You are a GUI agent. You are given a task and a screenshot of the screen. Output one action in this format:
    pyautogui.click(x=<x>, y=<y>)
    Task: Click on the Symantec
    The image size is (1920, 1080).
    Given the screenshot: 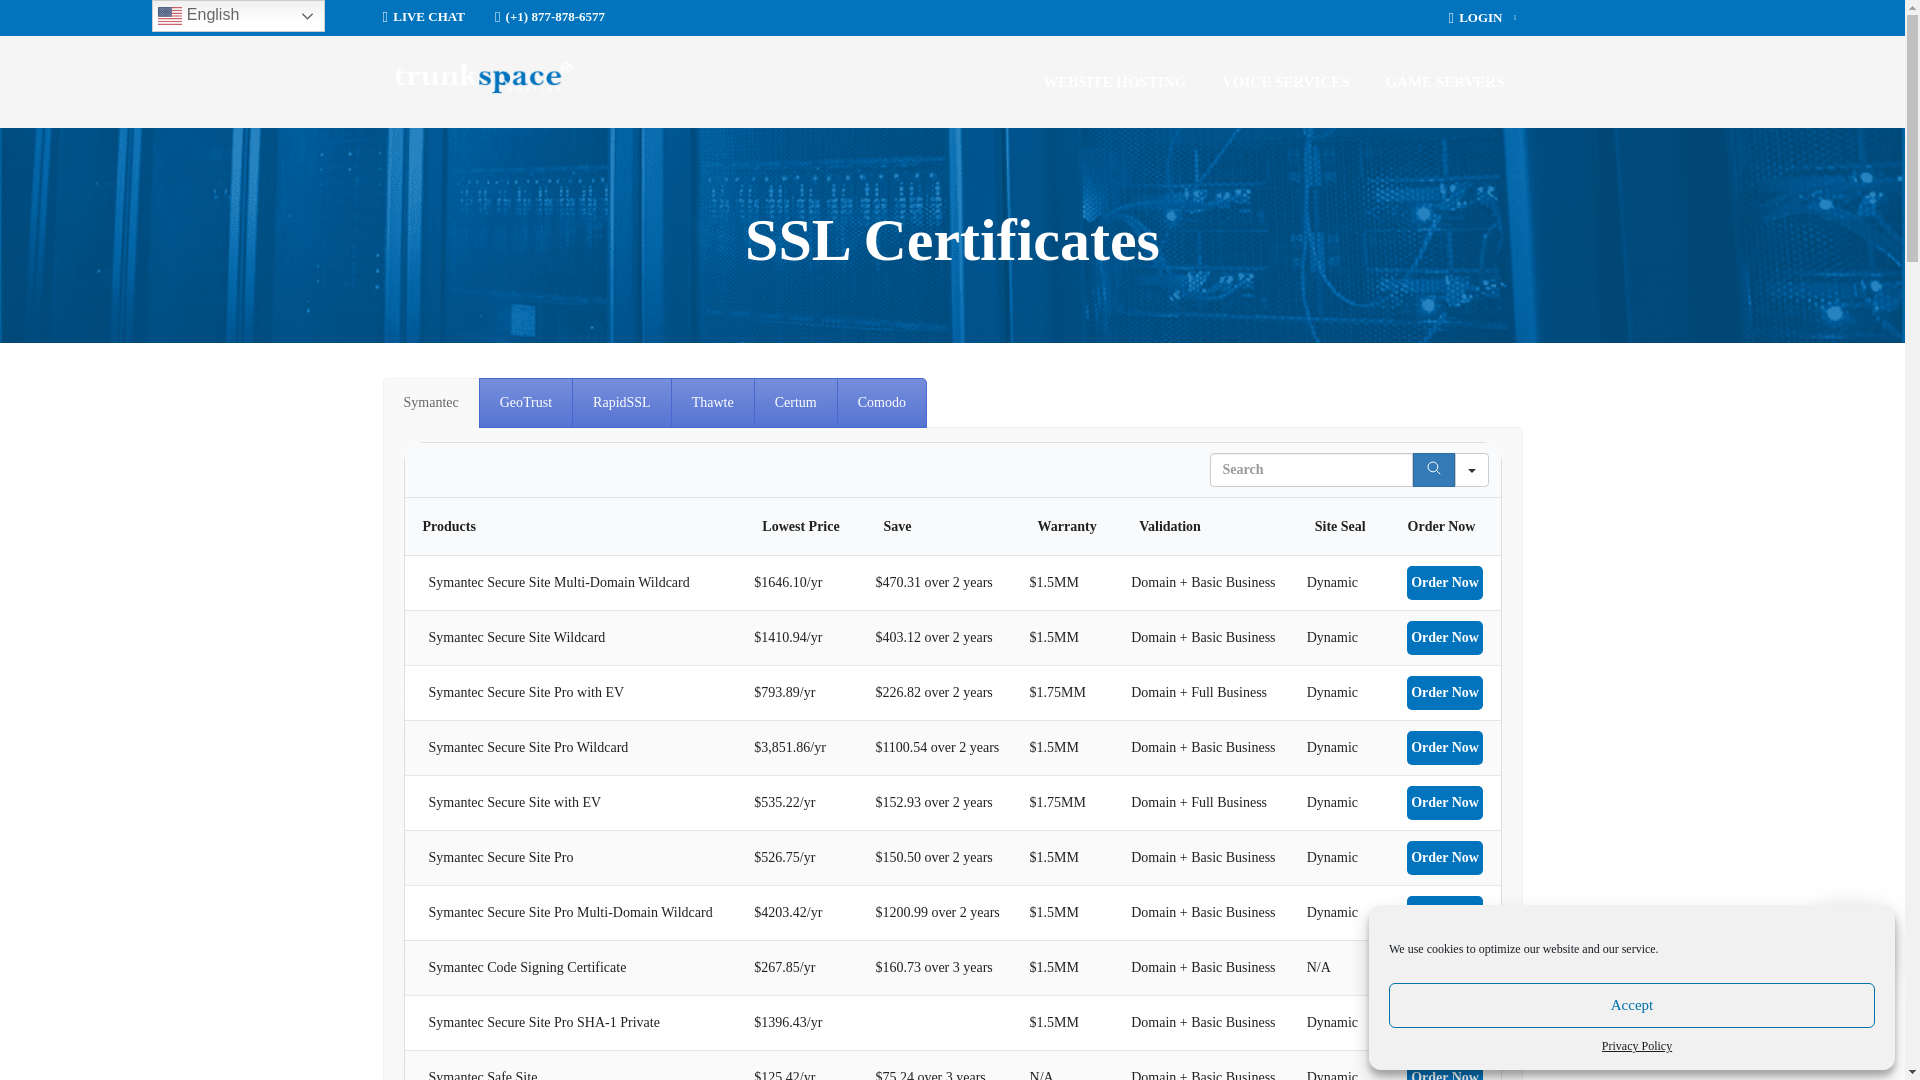 What is the action you would take?
    pyautogui.click(x=430, y=402)
    